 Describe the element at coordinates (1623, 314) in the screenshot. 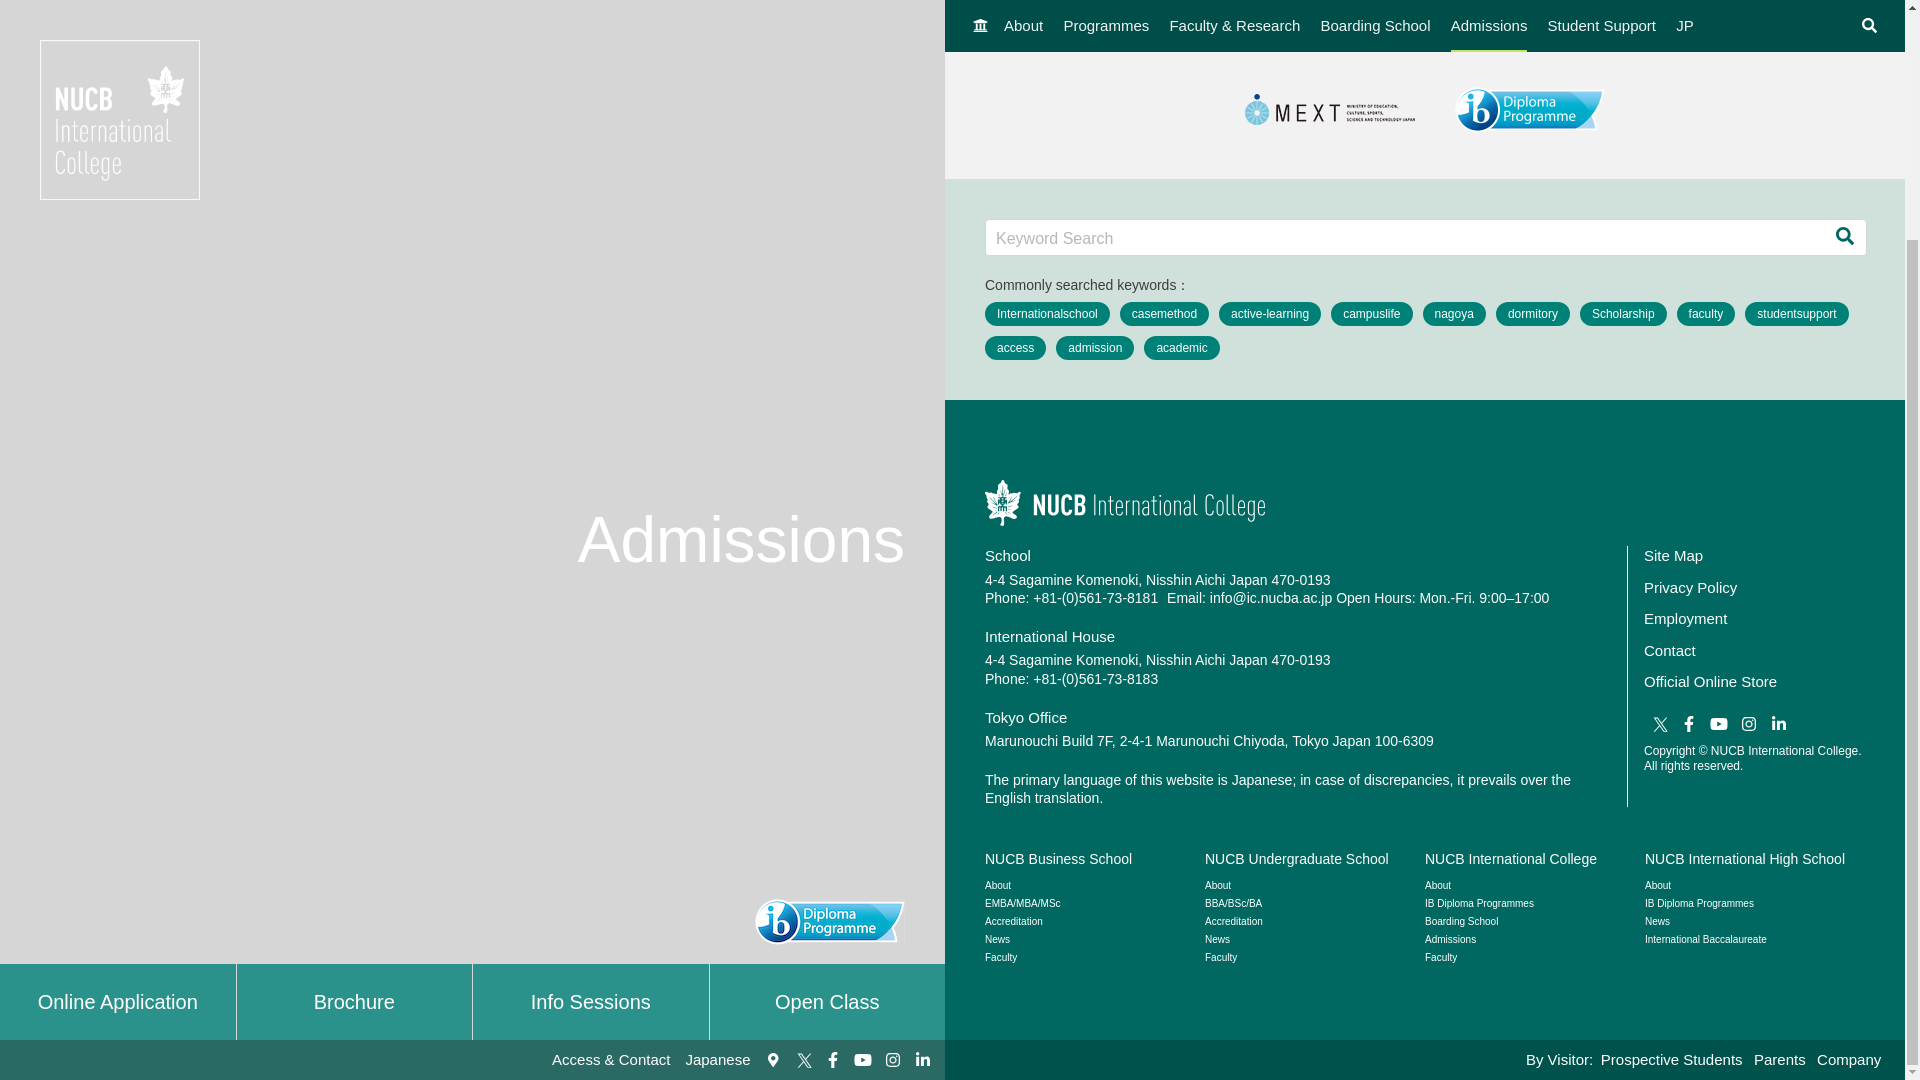

I see `Scholarship` at that location.